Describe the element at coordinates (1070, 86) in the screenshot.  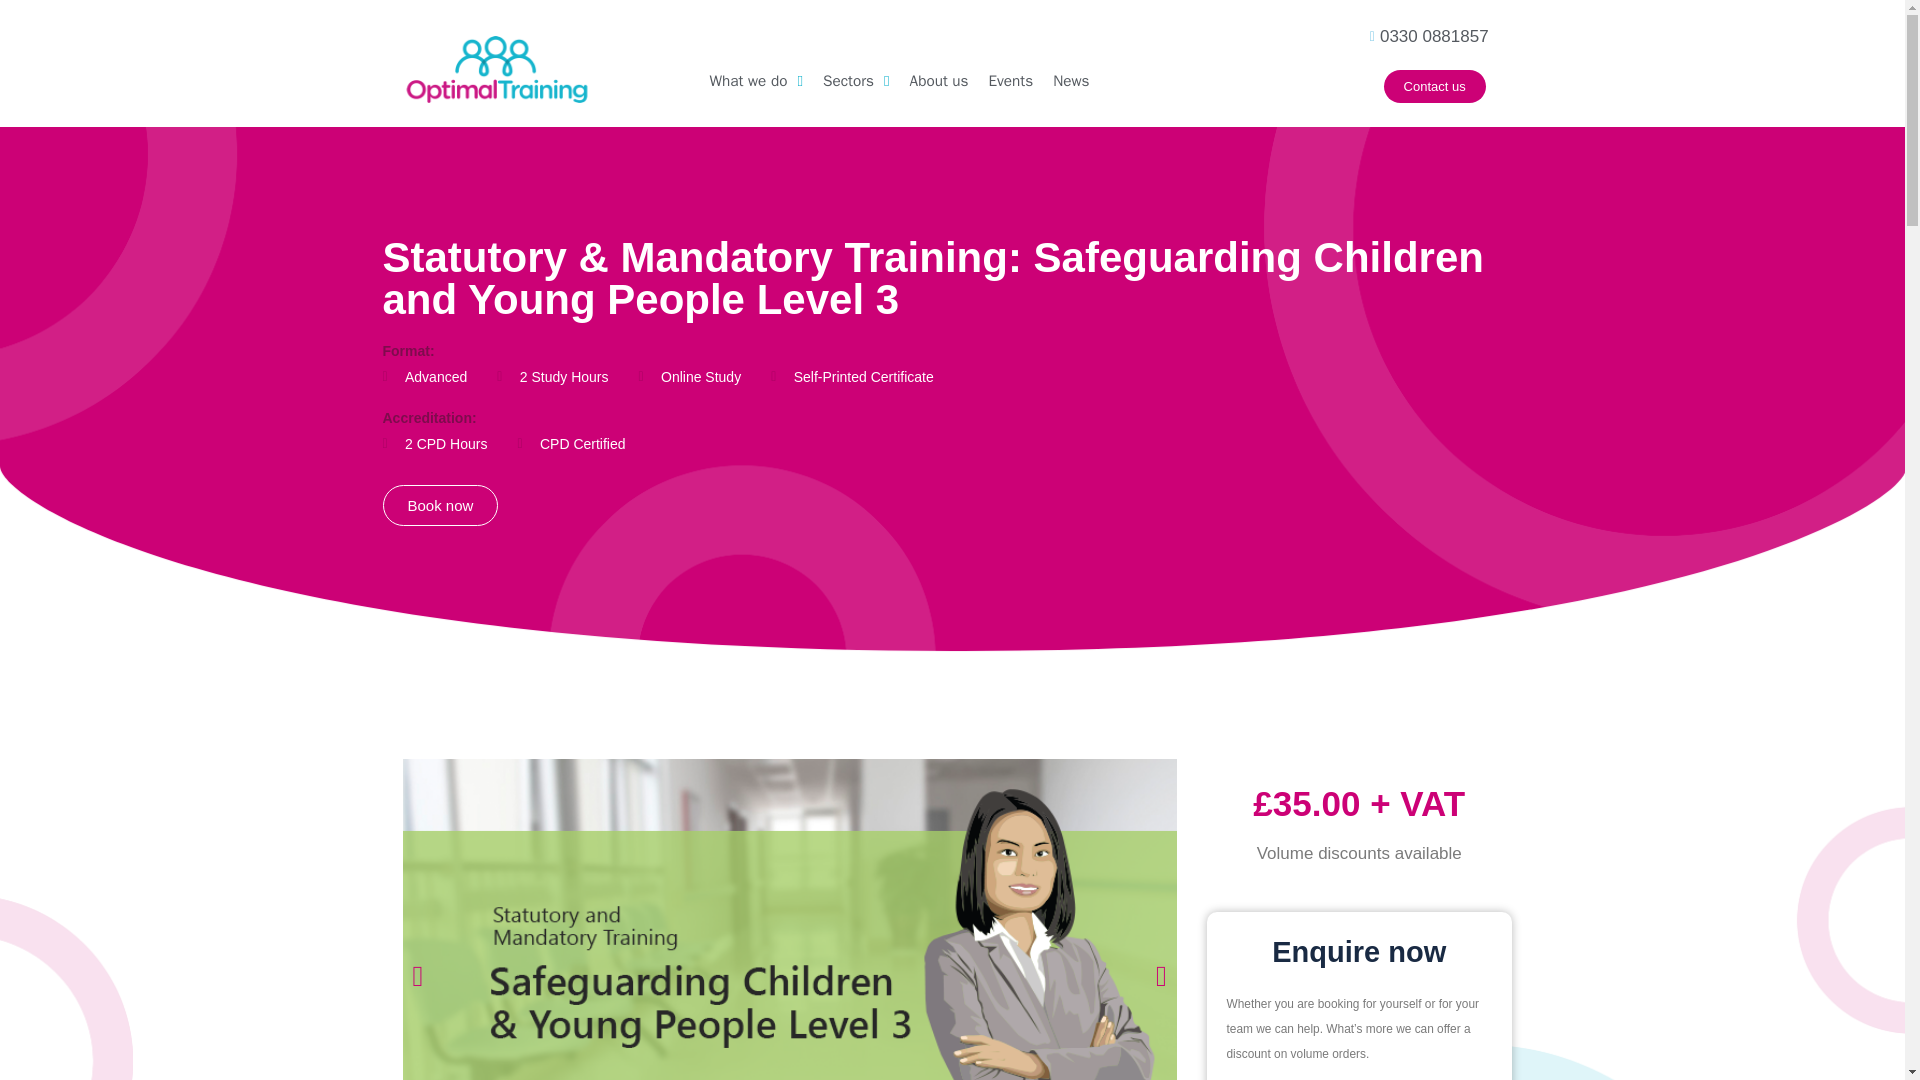
I see `News` at that location.